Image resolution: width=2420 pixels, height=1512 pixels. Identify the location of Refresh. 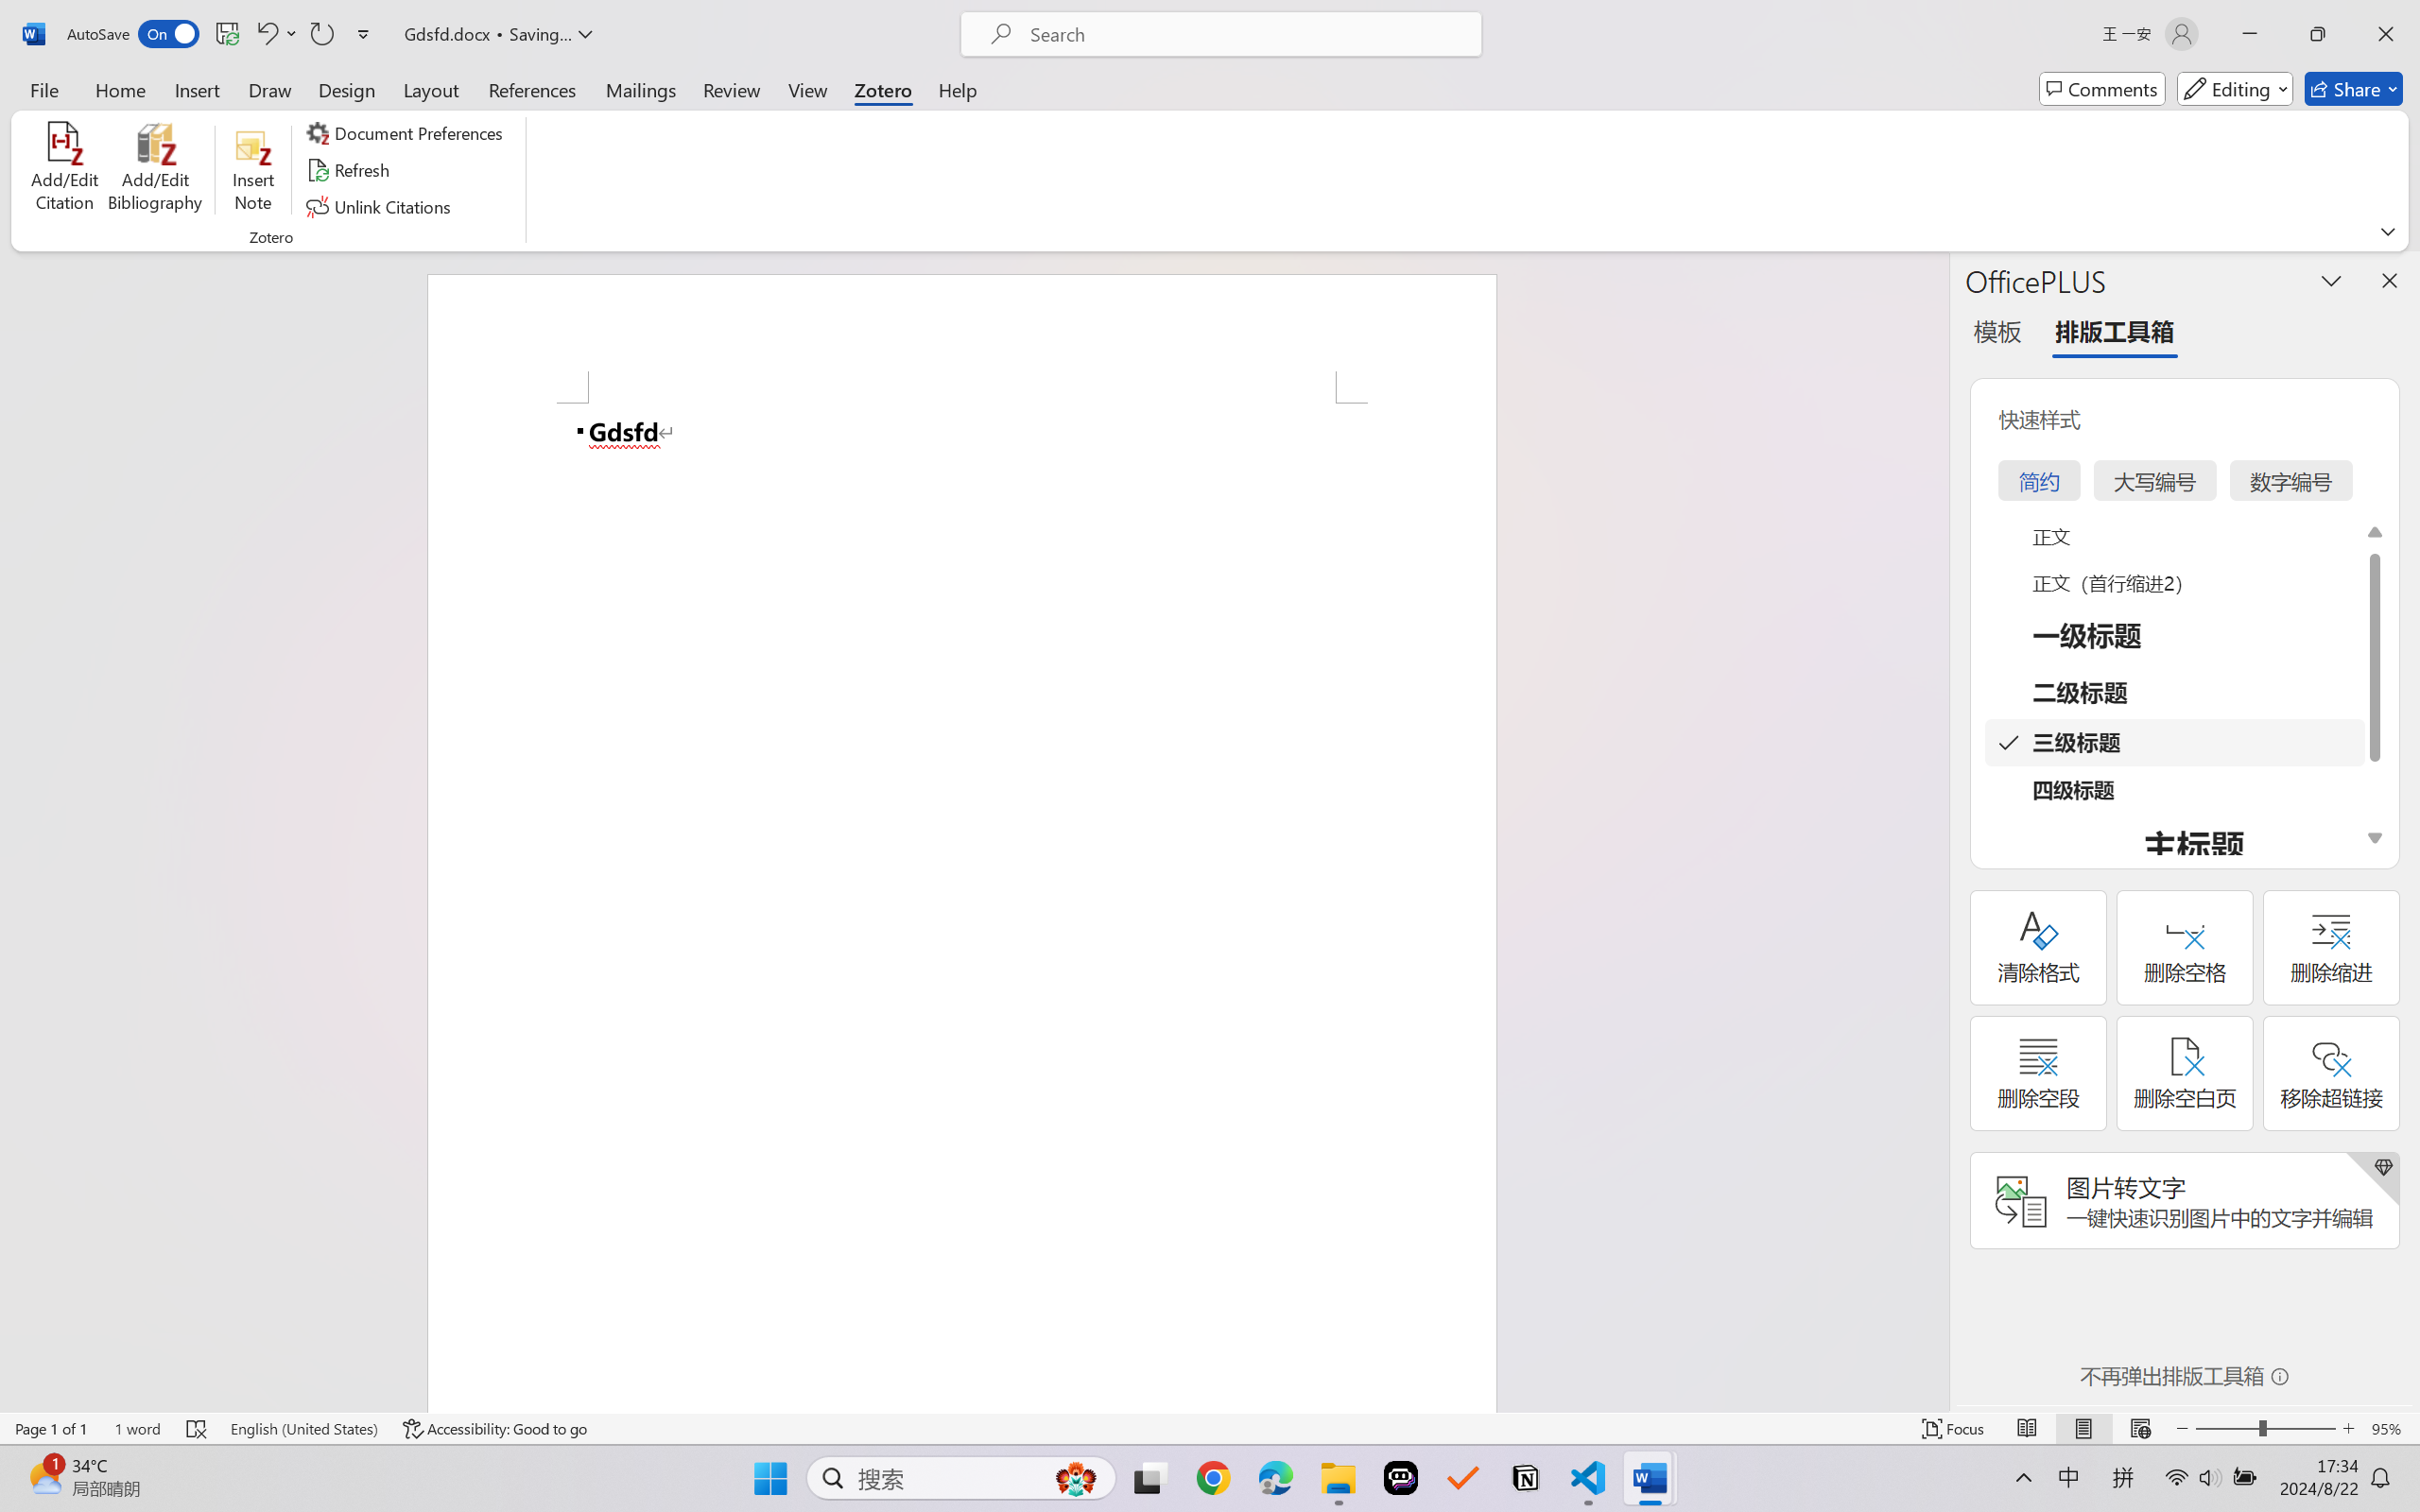
(350, 170).